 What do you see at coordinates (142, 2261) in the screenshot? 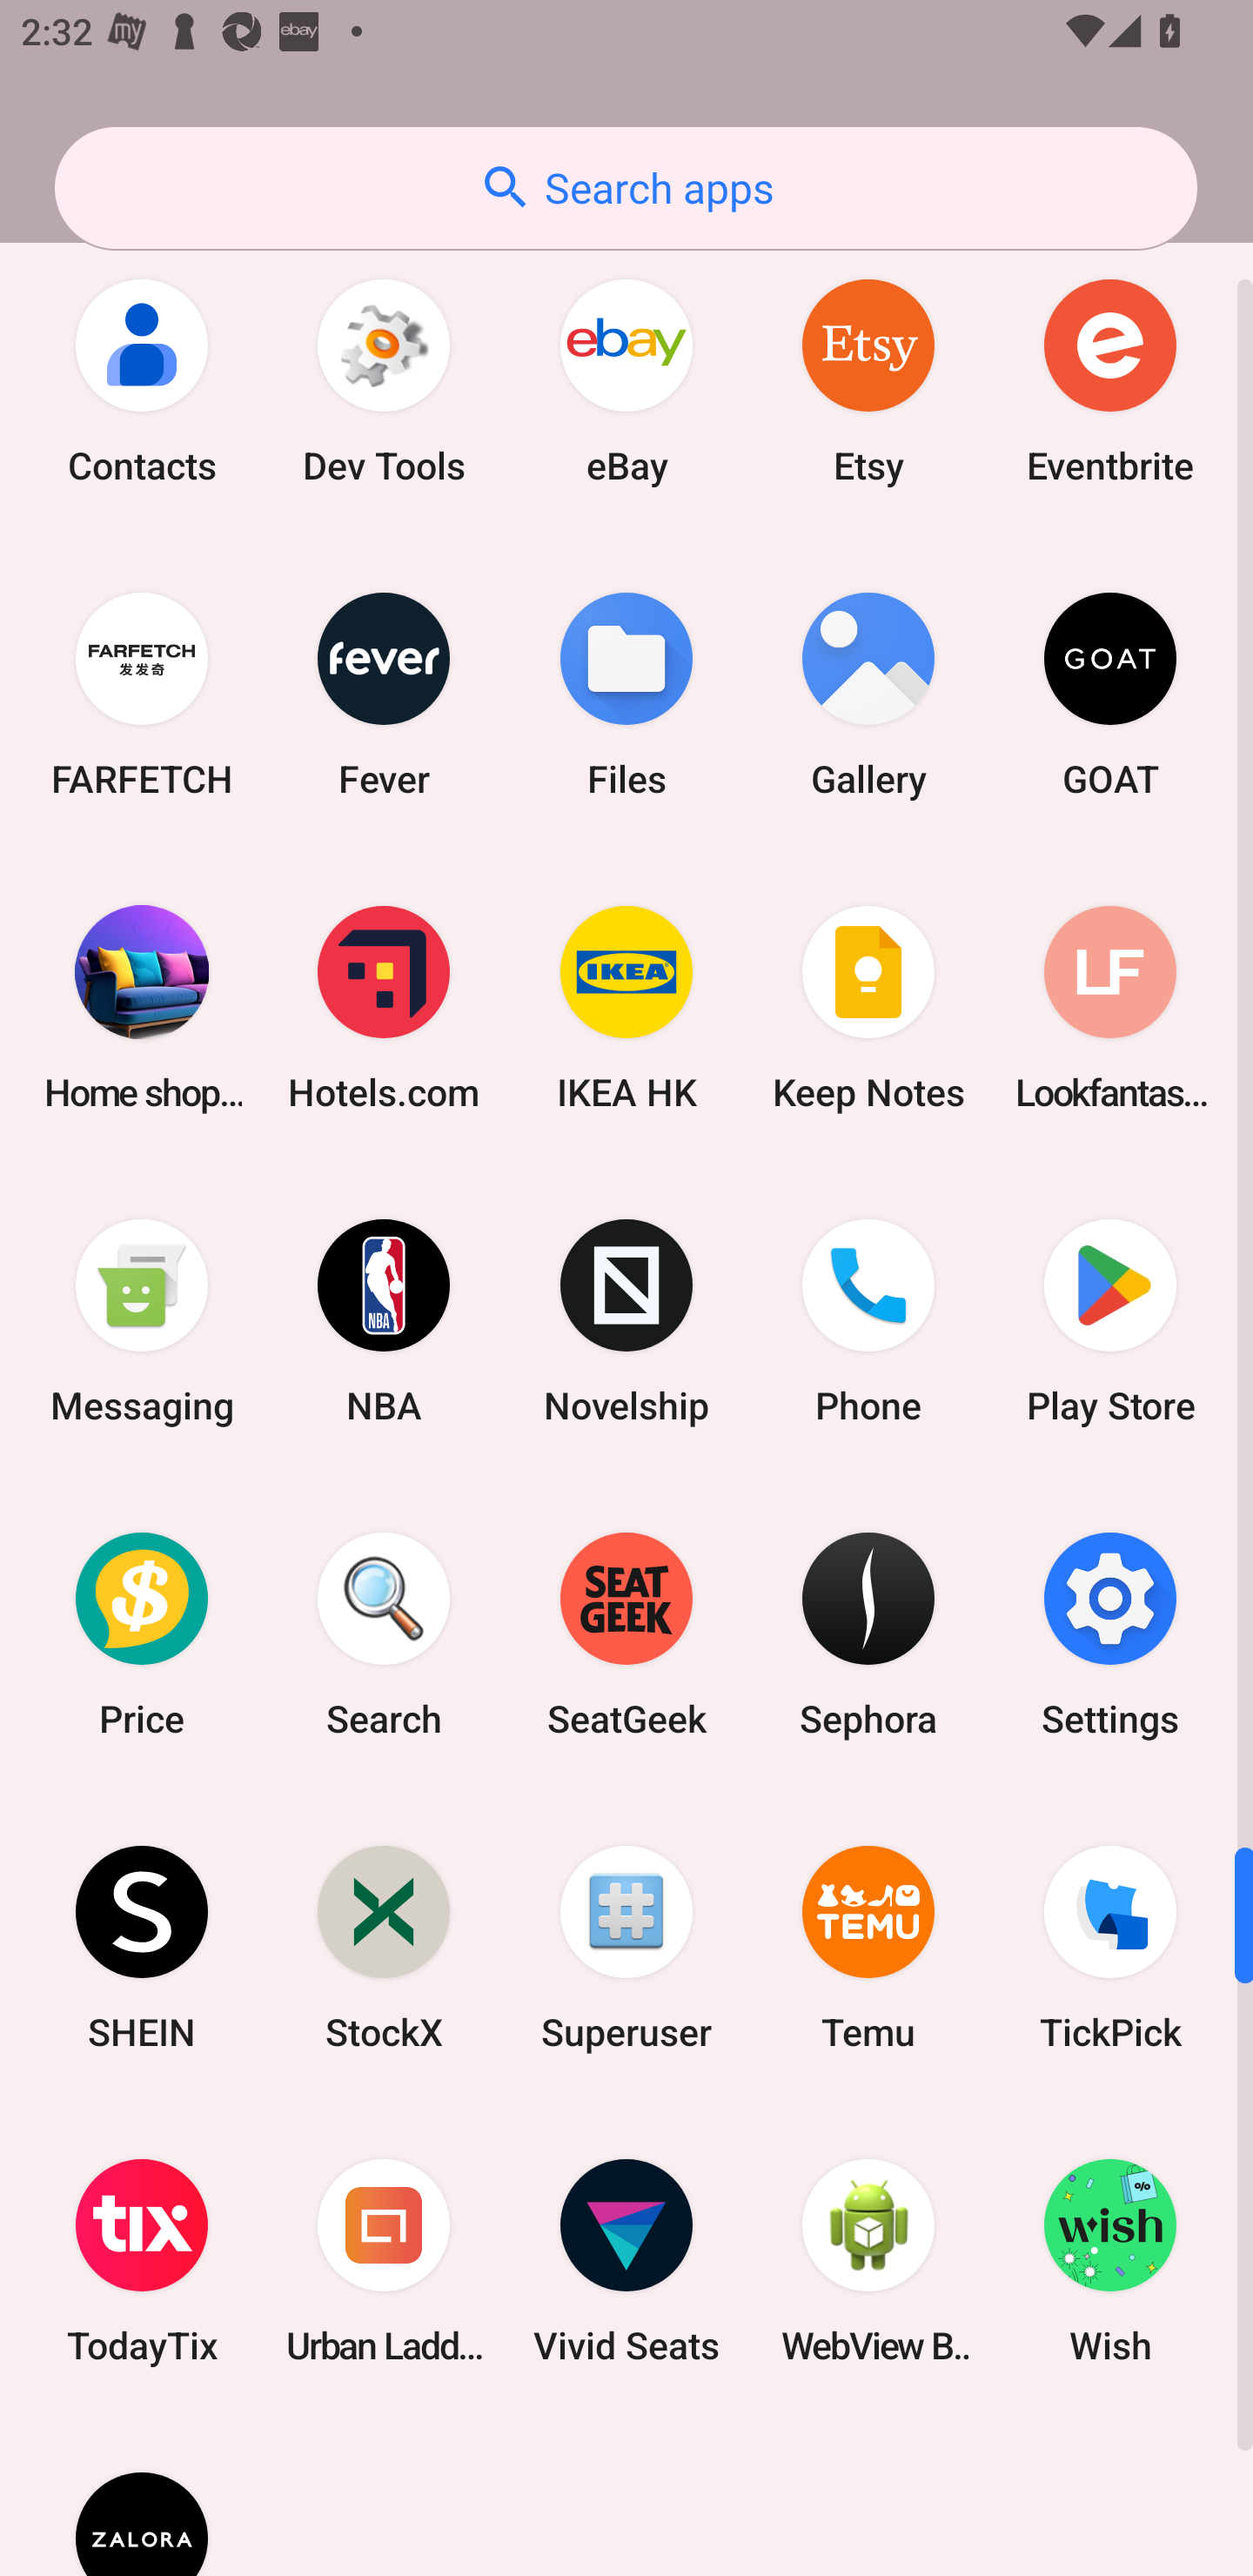
I see `TodayTix` at bounding box center [142, 2261].